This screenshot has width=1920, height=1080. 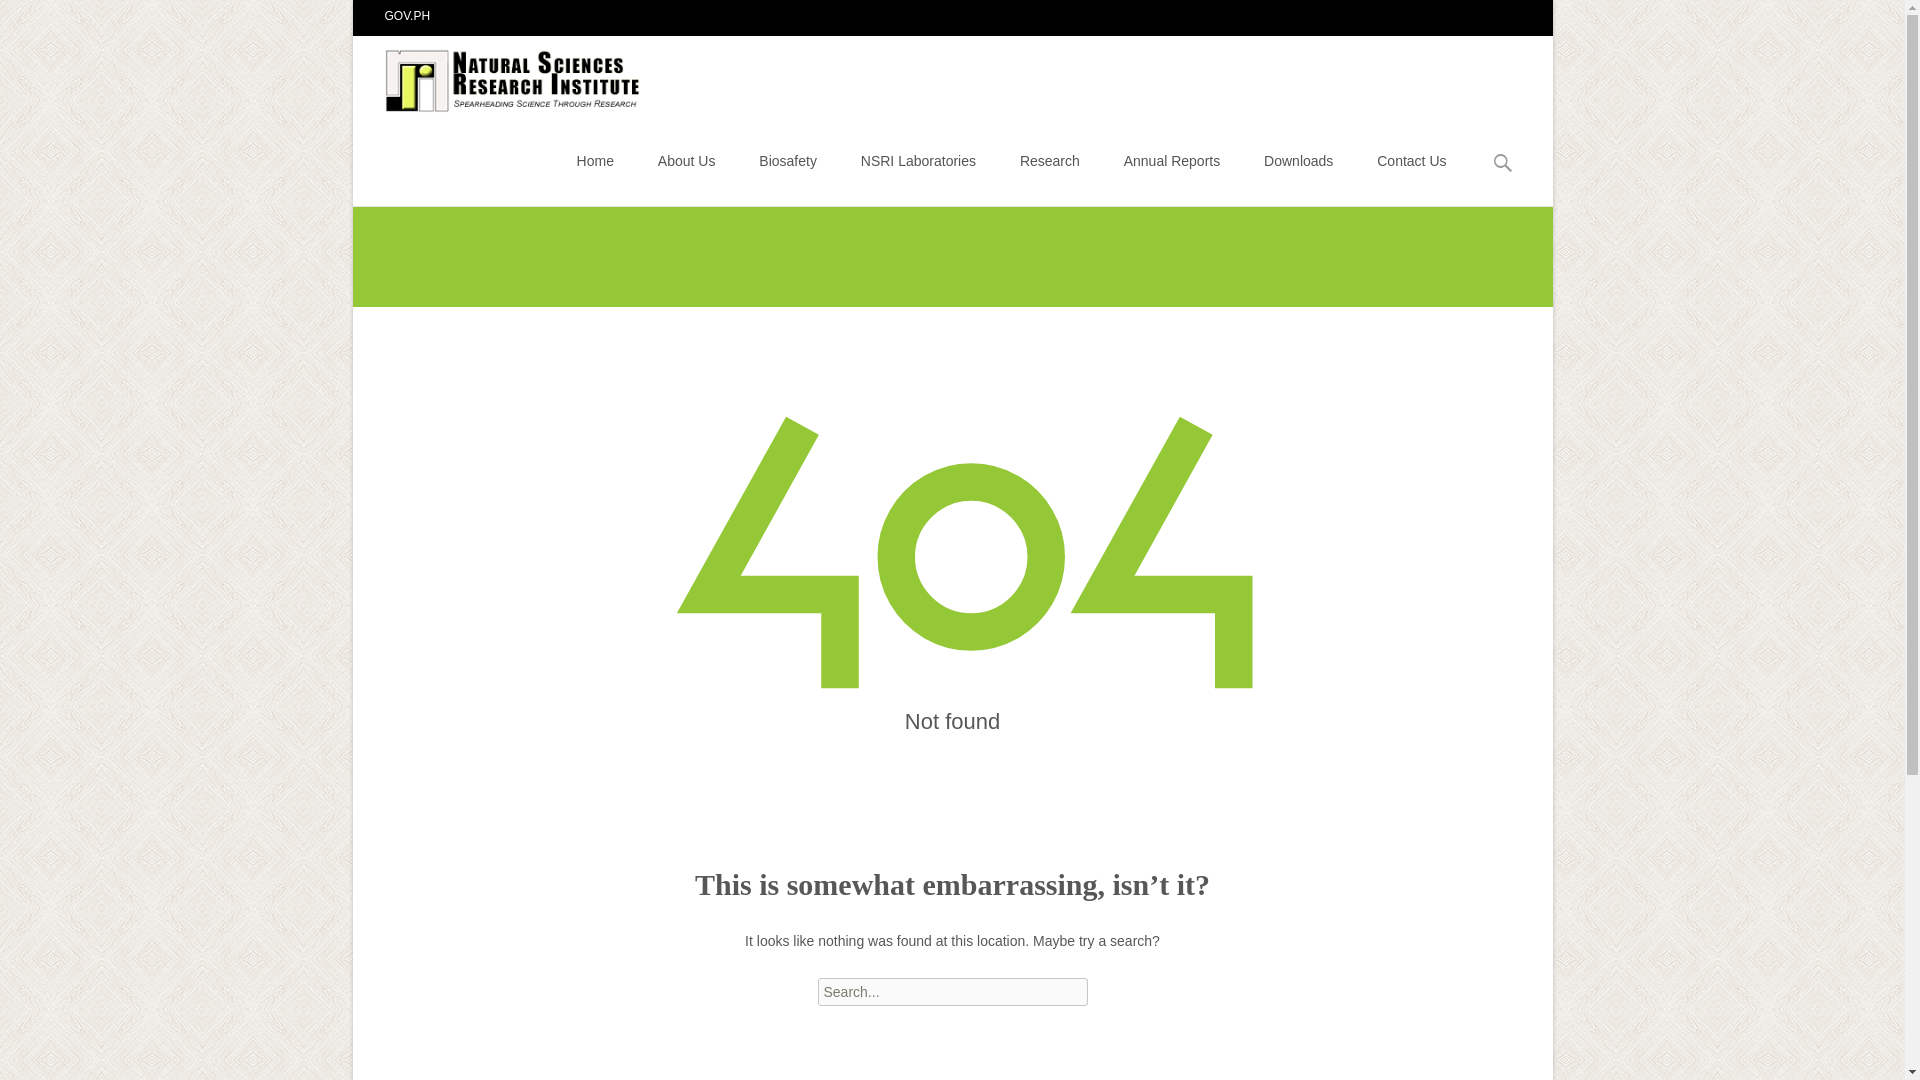 What do you see at coordinates (46, 18) in the screenshot?
I see `Search` at bounding box center [46, 18].